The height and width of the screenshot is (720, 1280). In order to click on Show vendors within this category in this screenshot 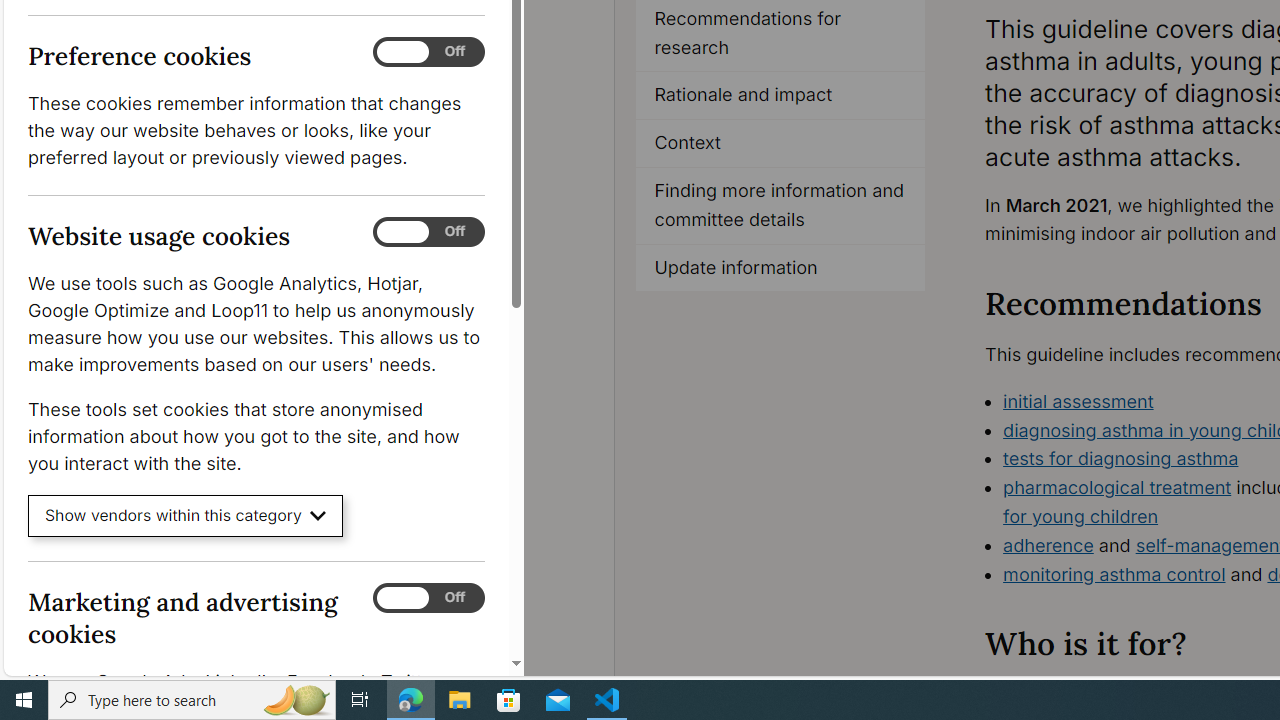, I will do `click(186, 516)`.